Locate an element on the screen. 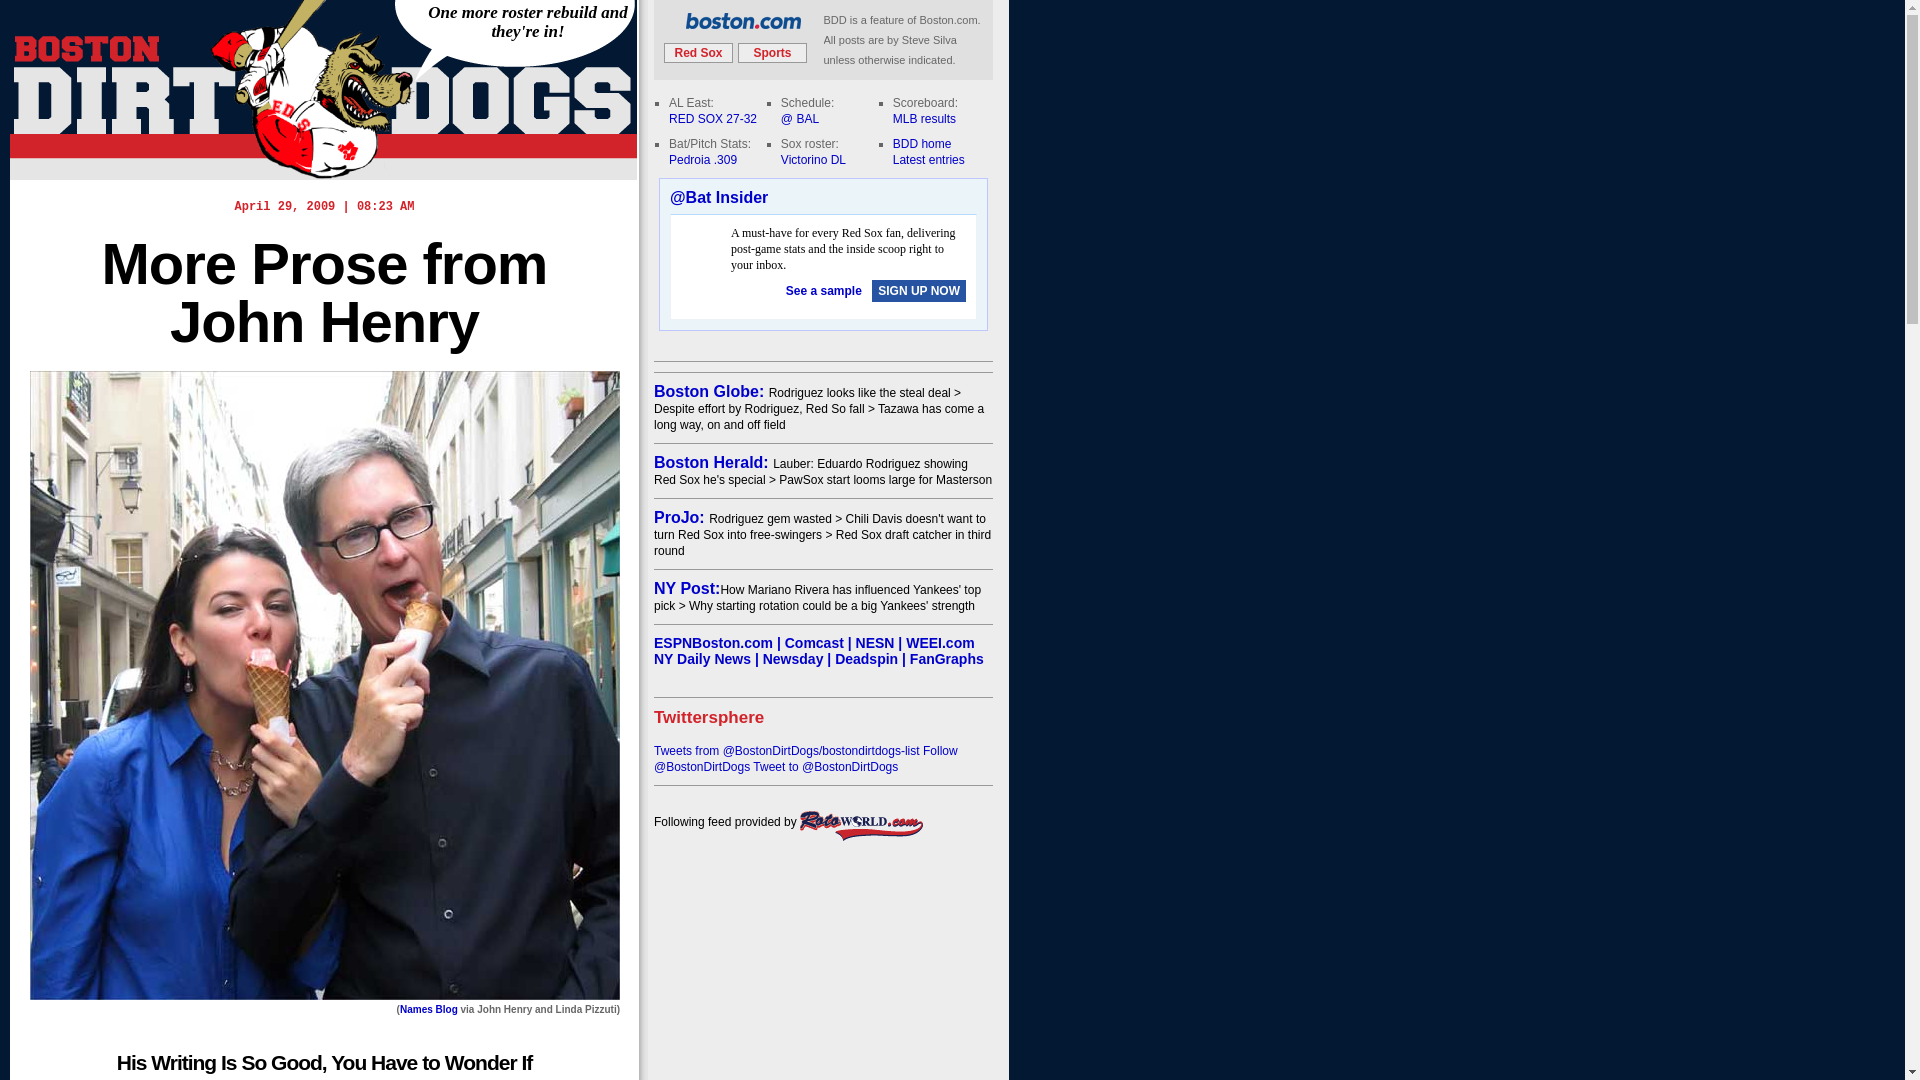 This screenshot has width=1920, height=1080. NESN is located at coordinates (875, 643).